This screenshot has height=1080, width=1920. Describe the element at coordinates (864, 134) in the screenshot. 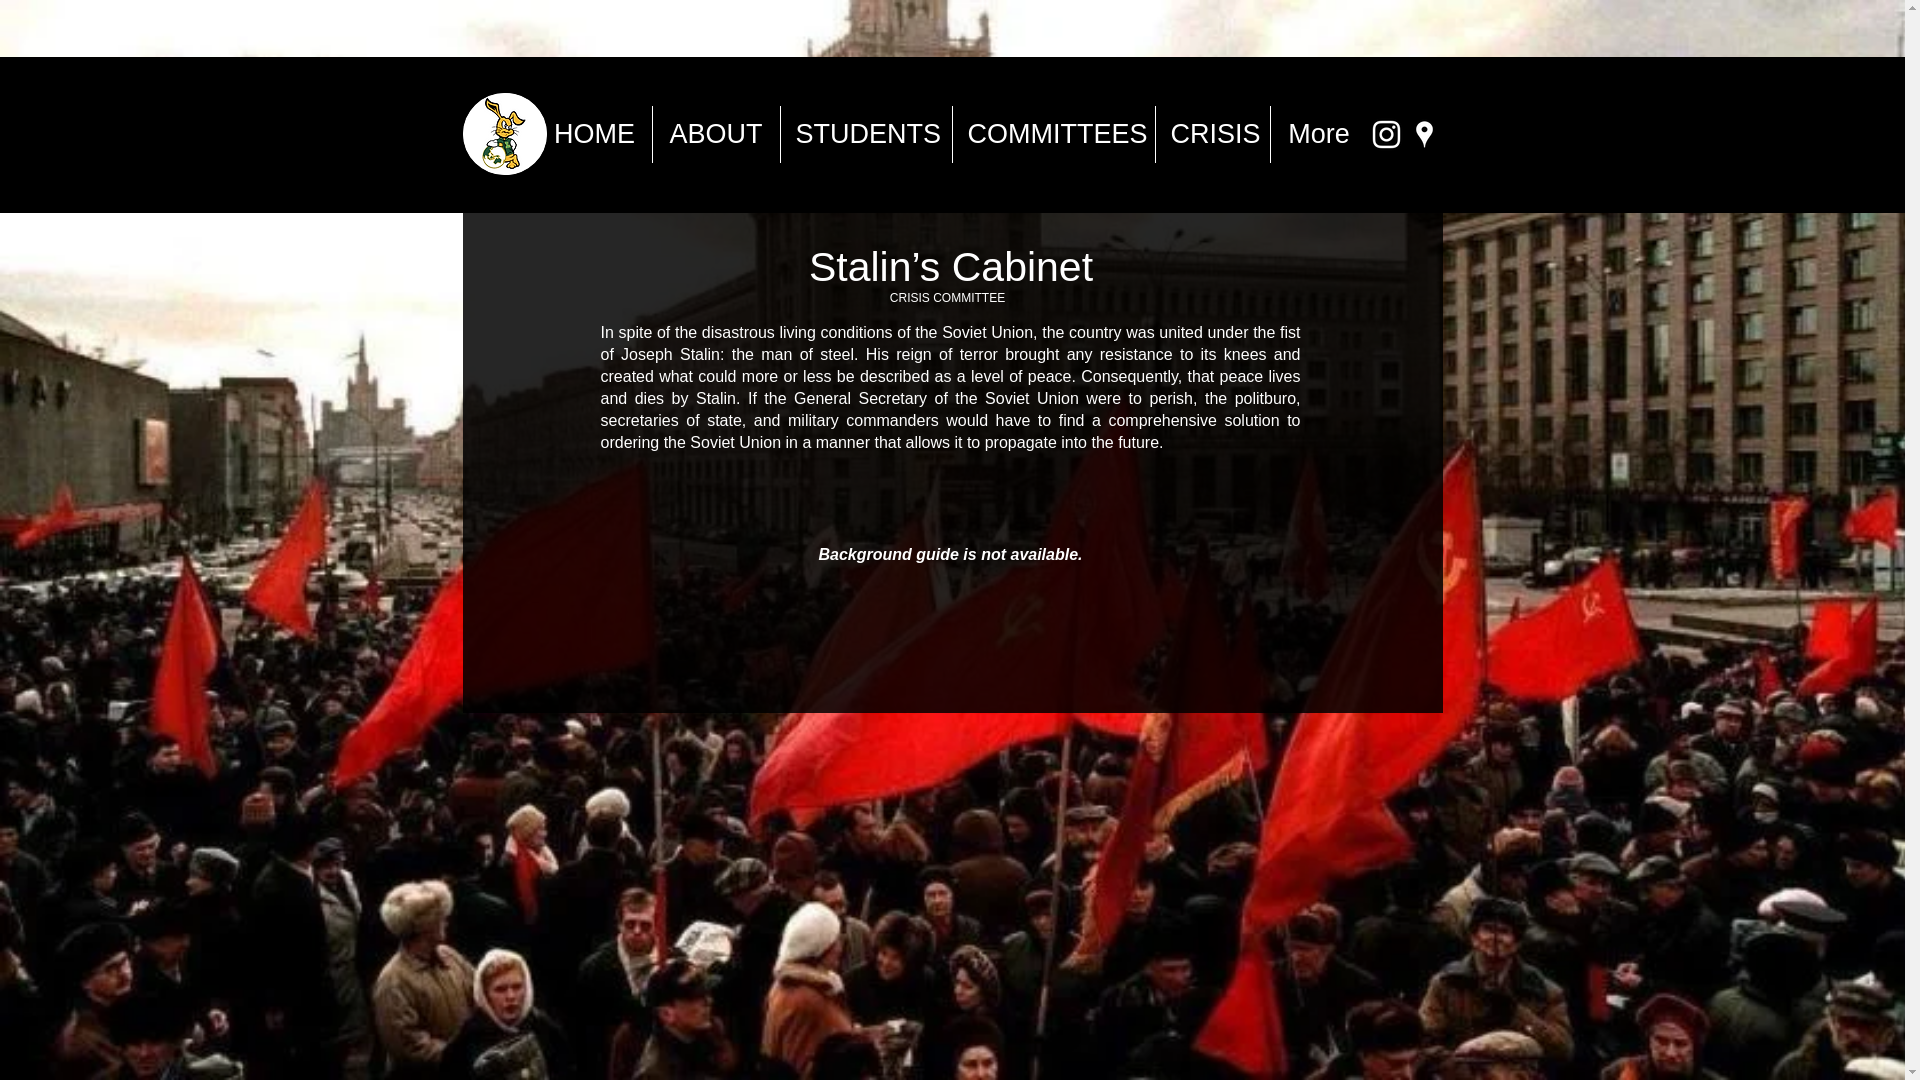

I see `STUDENTS` at that location.